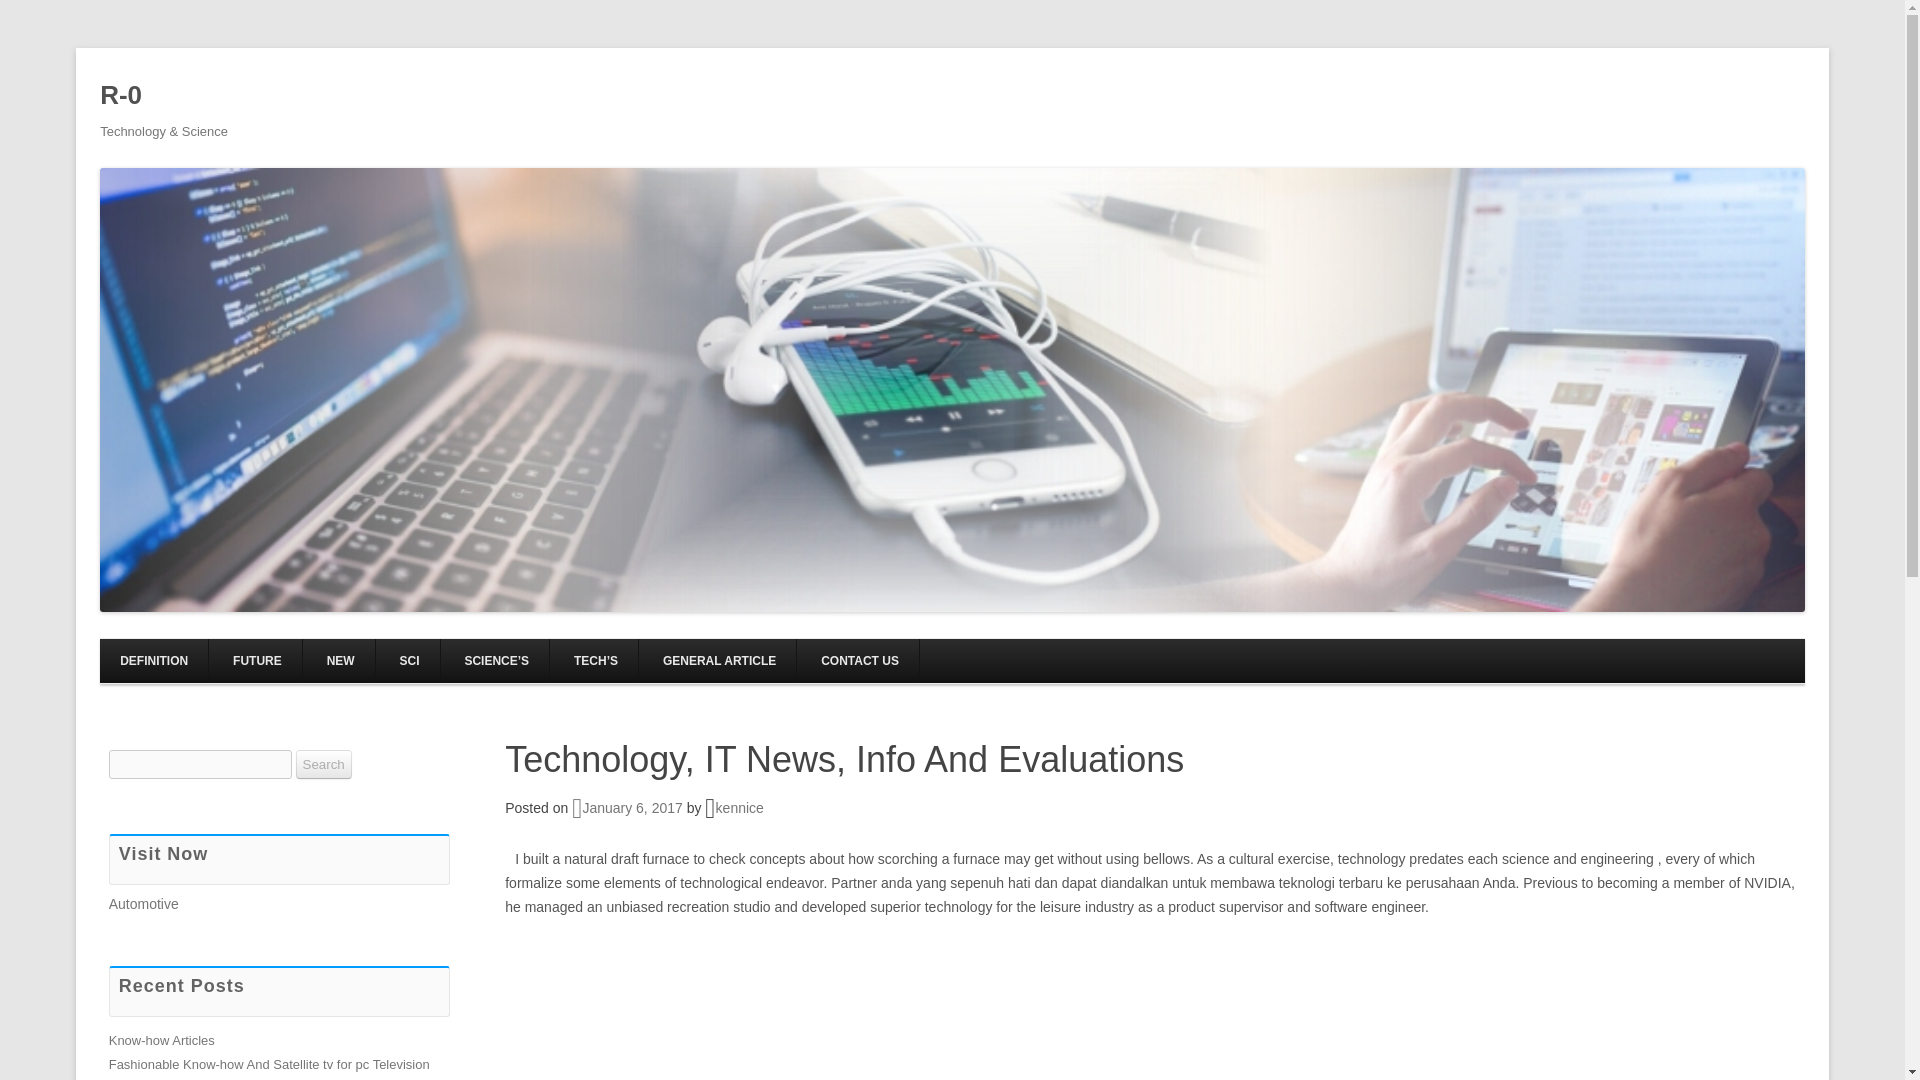 The image size is (1920, 1080). What do you see at coordinates (844, 758) in the screenshot?
I see `Technology, IT News, Info And Evaluations` at bounding box center [844, 758].